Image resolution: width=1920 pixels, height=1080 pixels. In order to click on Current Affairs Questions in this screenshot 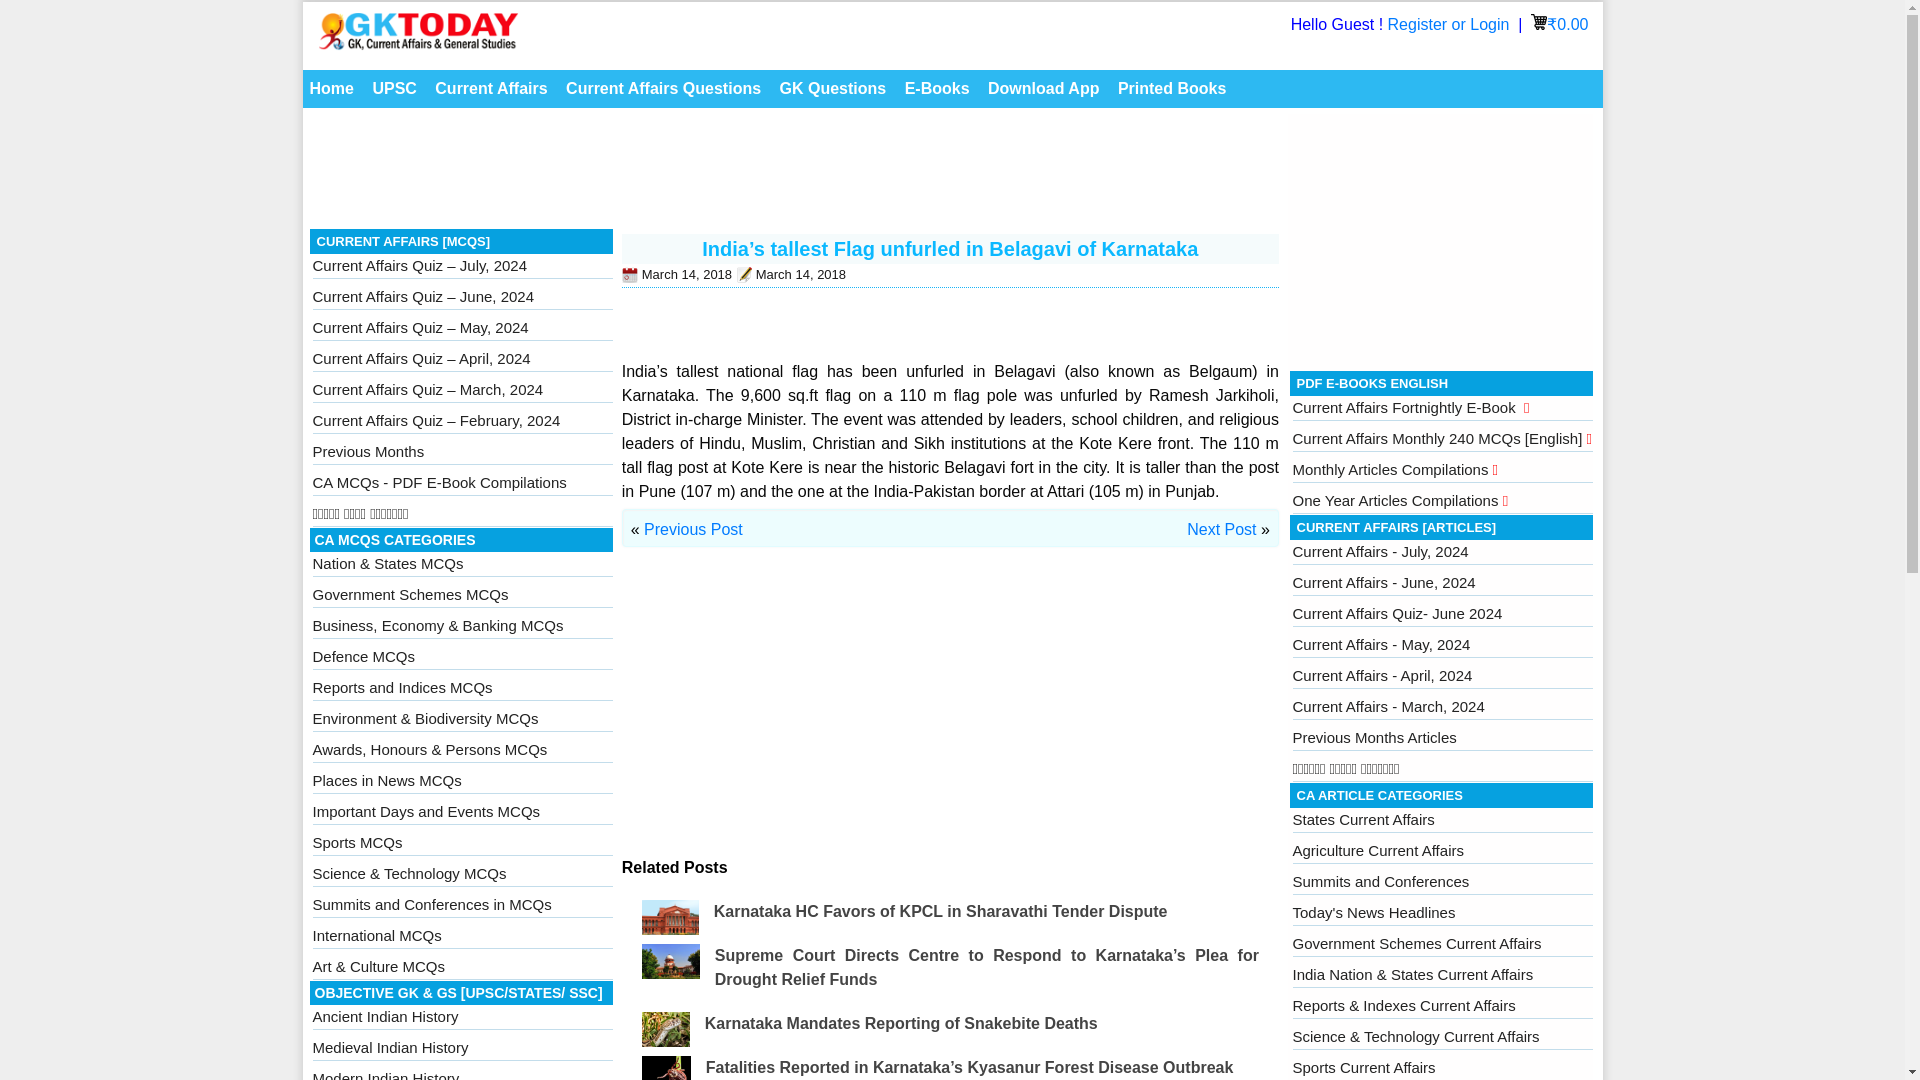, I will do `click(663, 89)`.